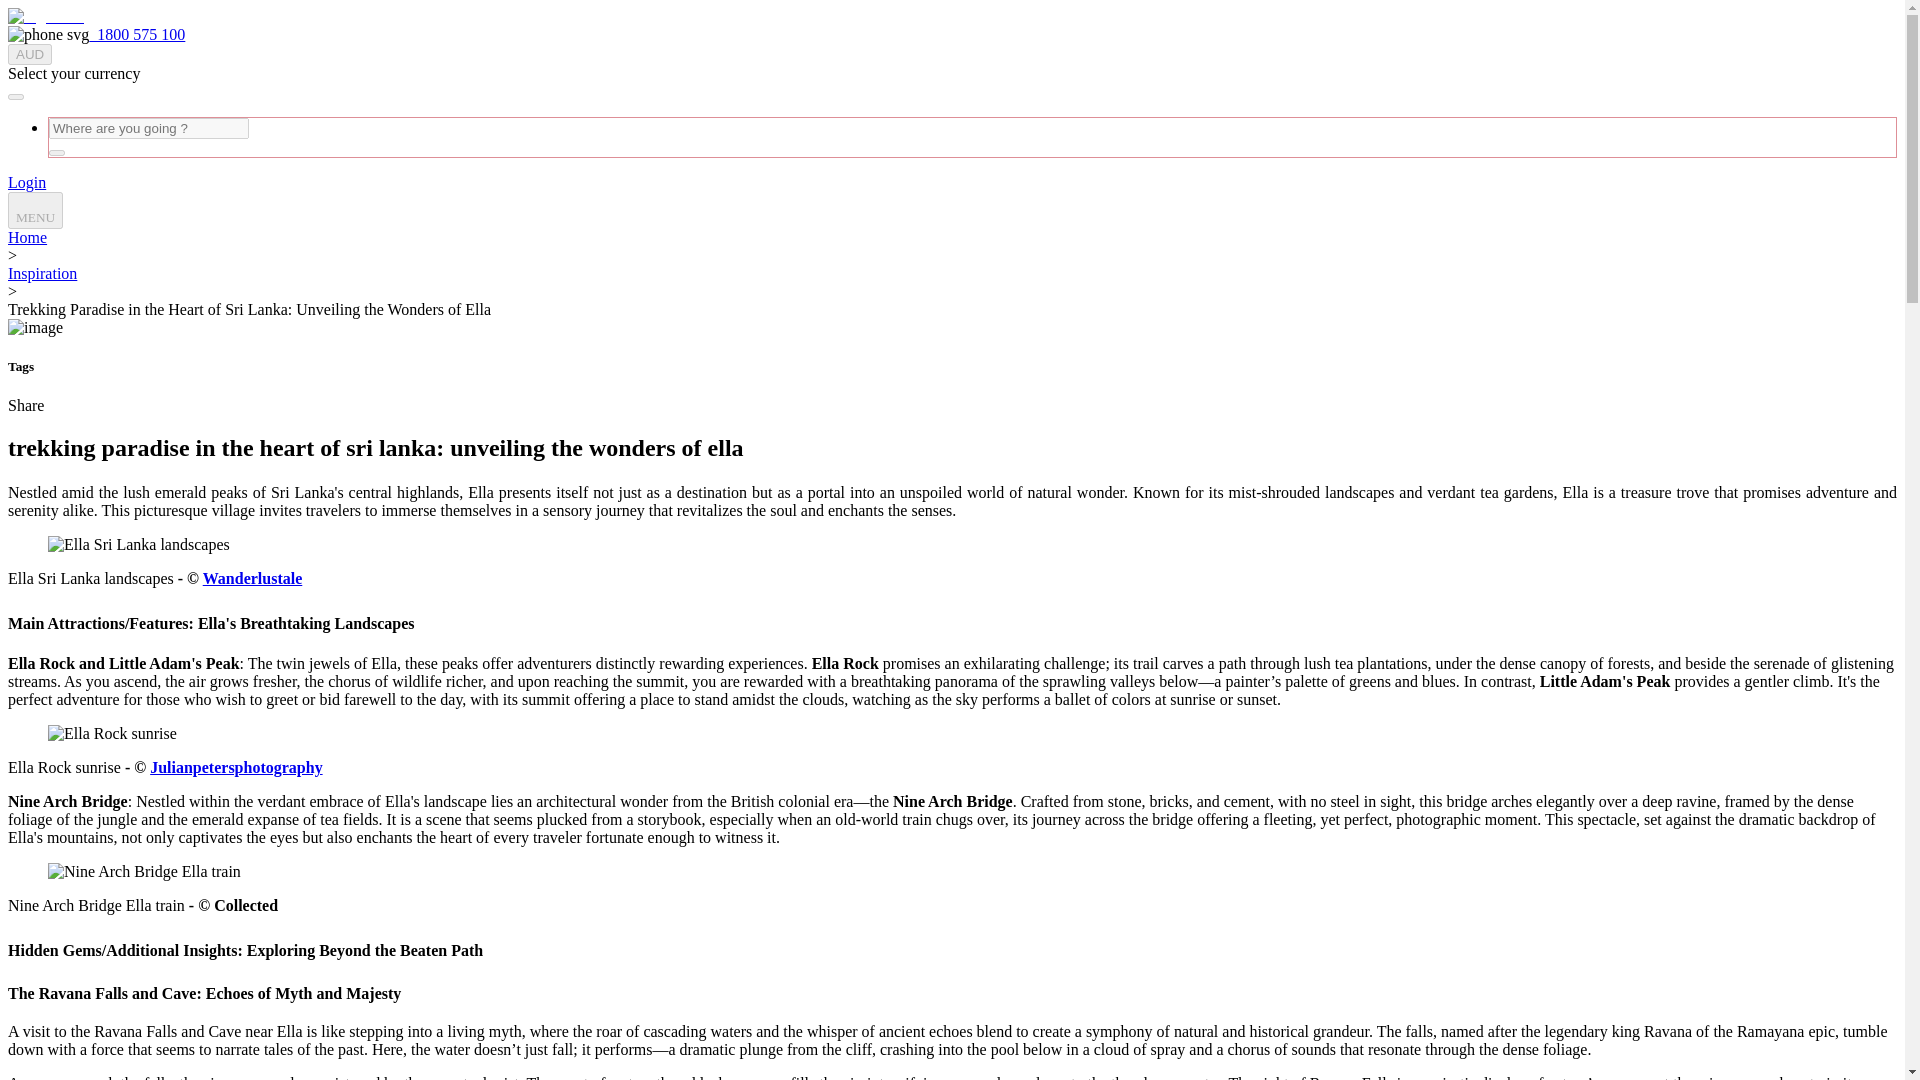 This screenshot has height=1080, width=1920. I want to click on Inspiration, so click(42, 272).